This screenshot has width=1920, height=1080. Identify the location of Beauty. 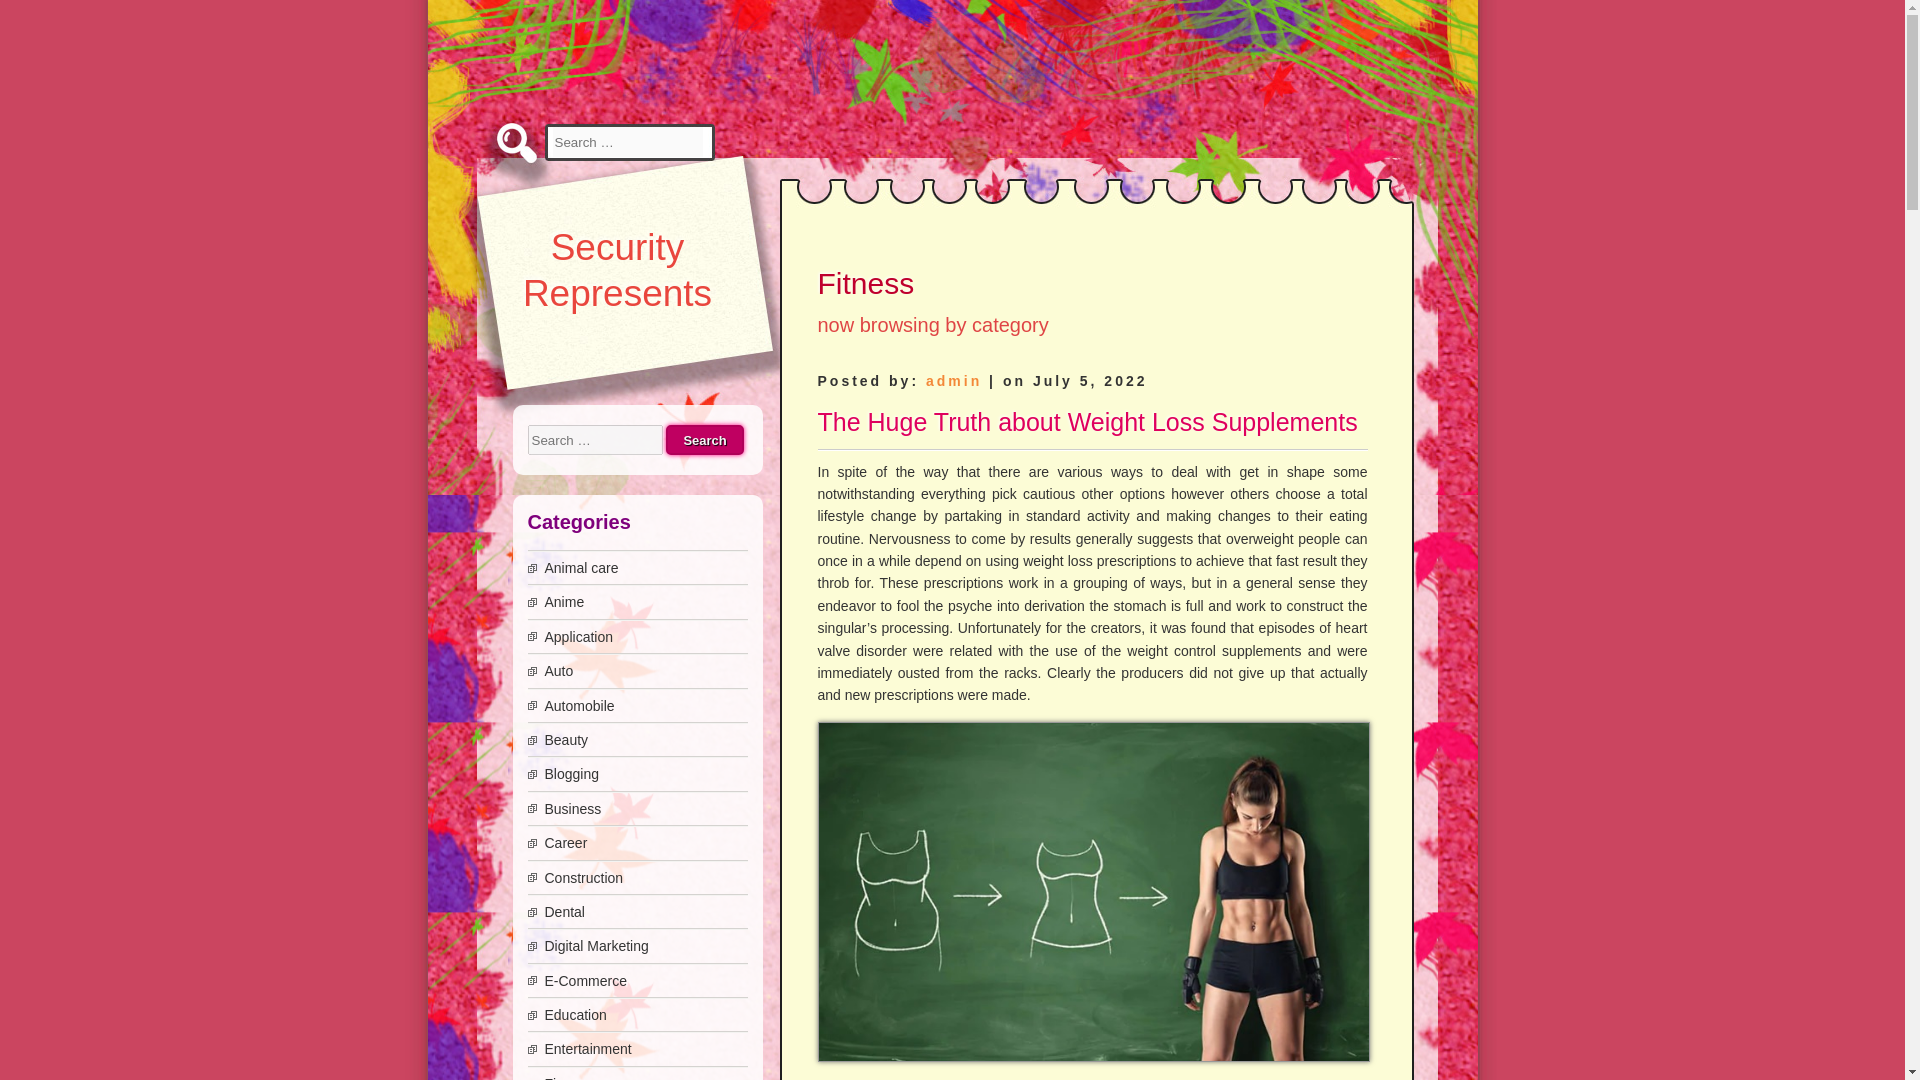
(565, 740).